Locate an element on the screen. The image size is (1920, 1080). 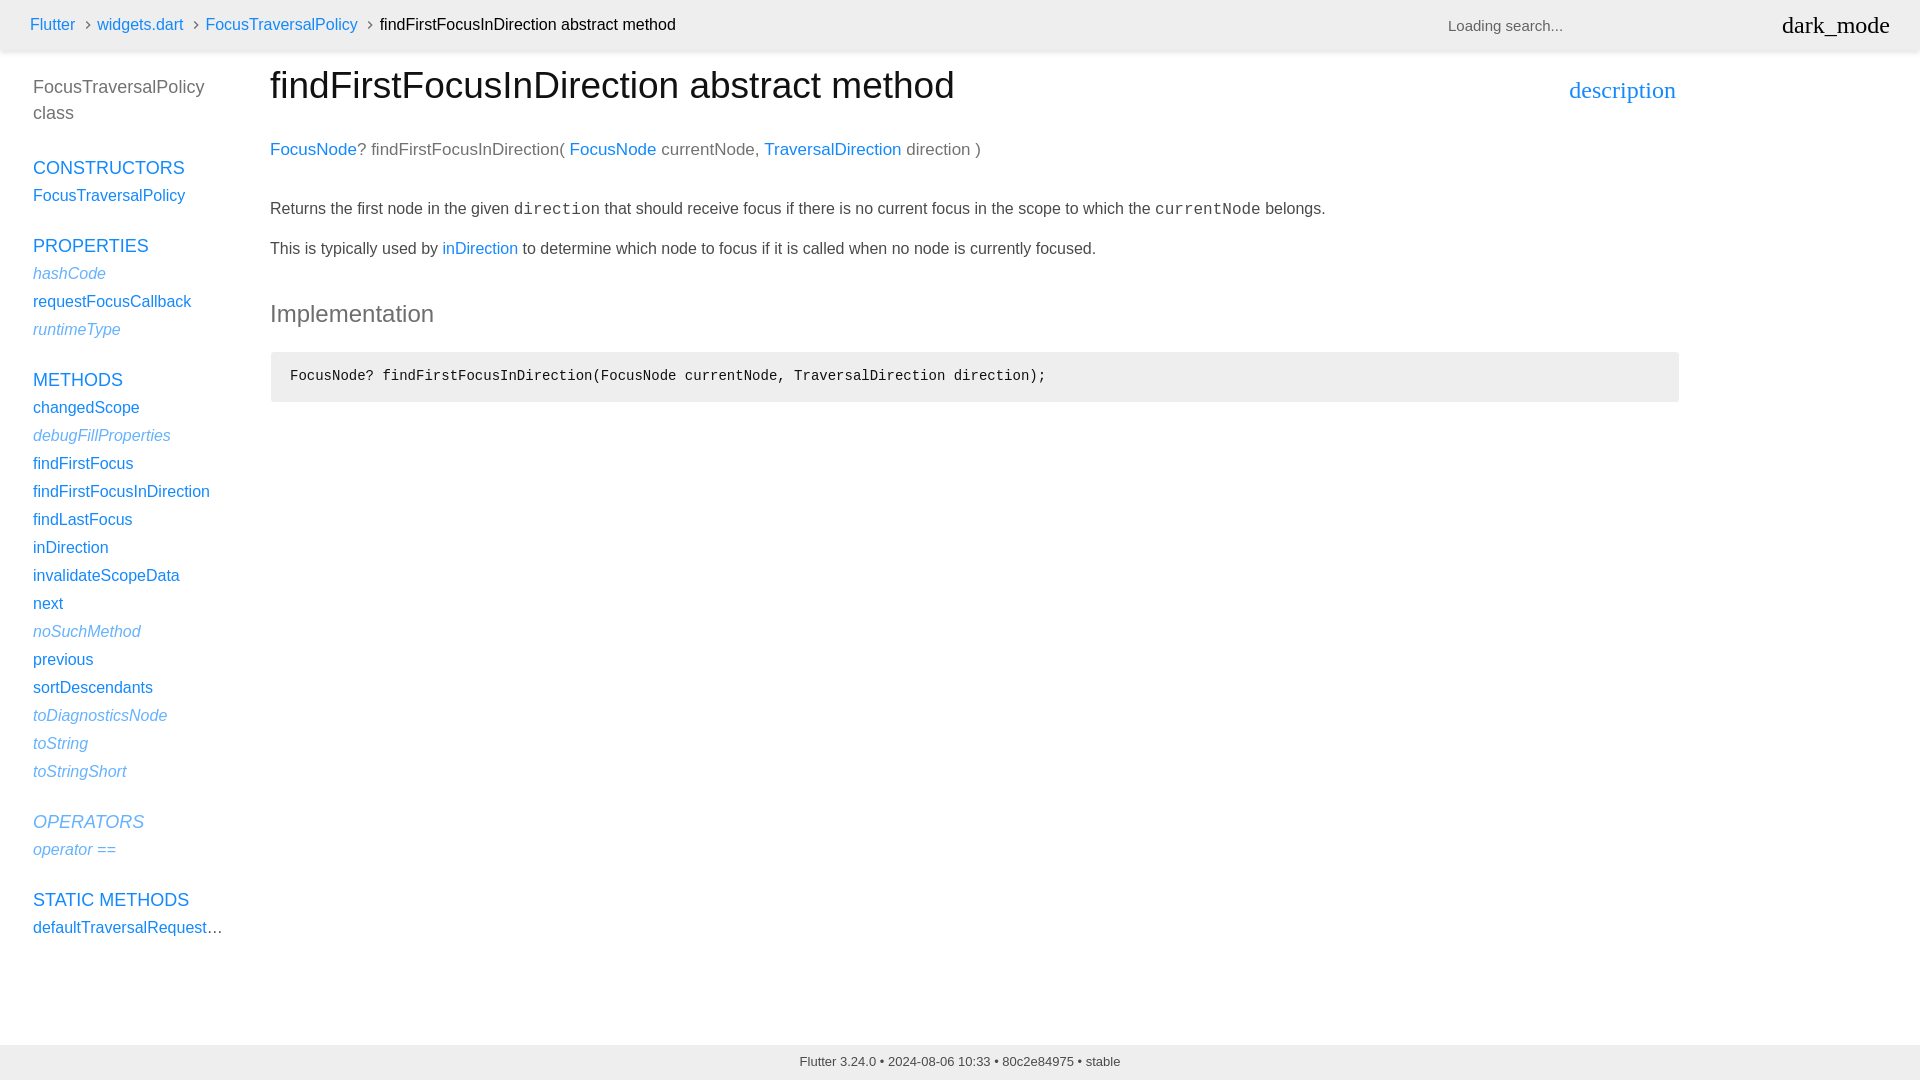
PROPERTIES is located at coordinates (90, 246).